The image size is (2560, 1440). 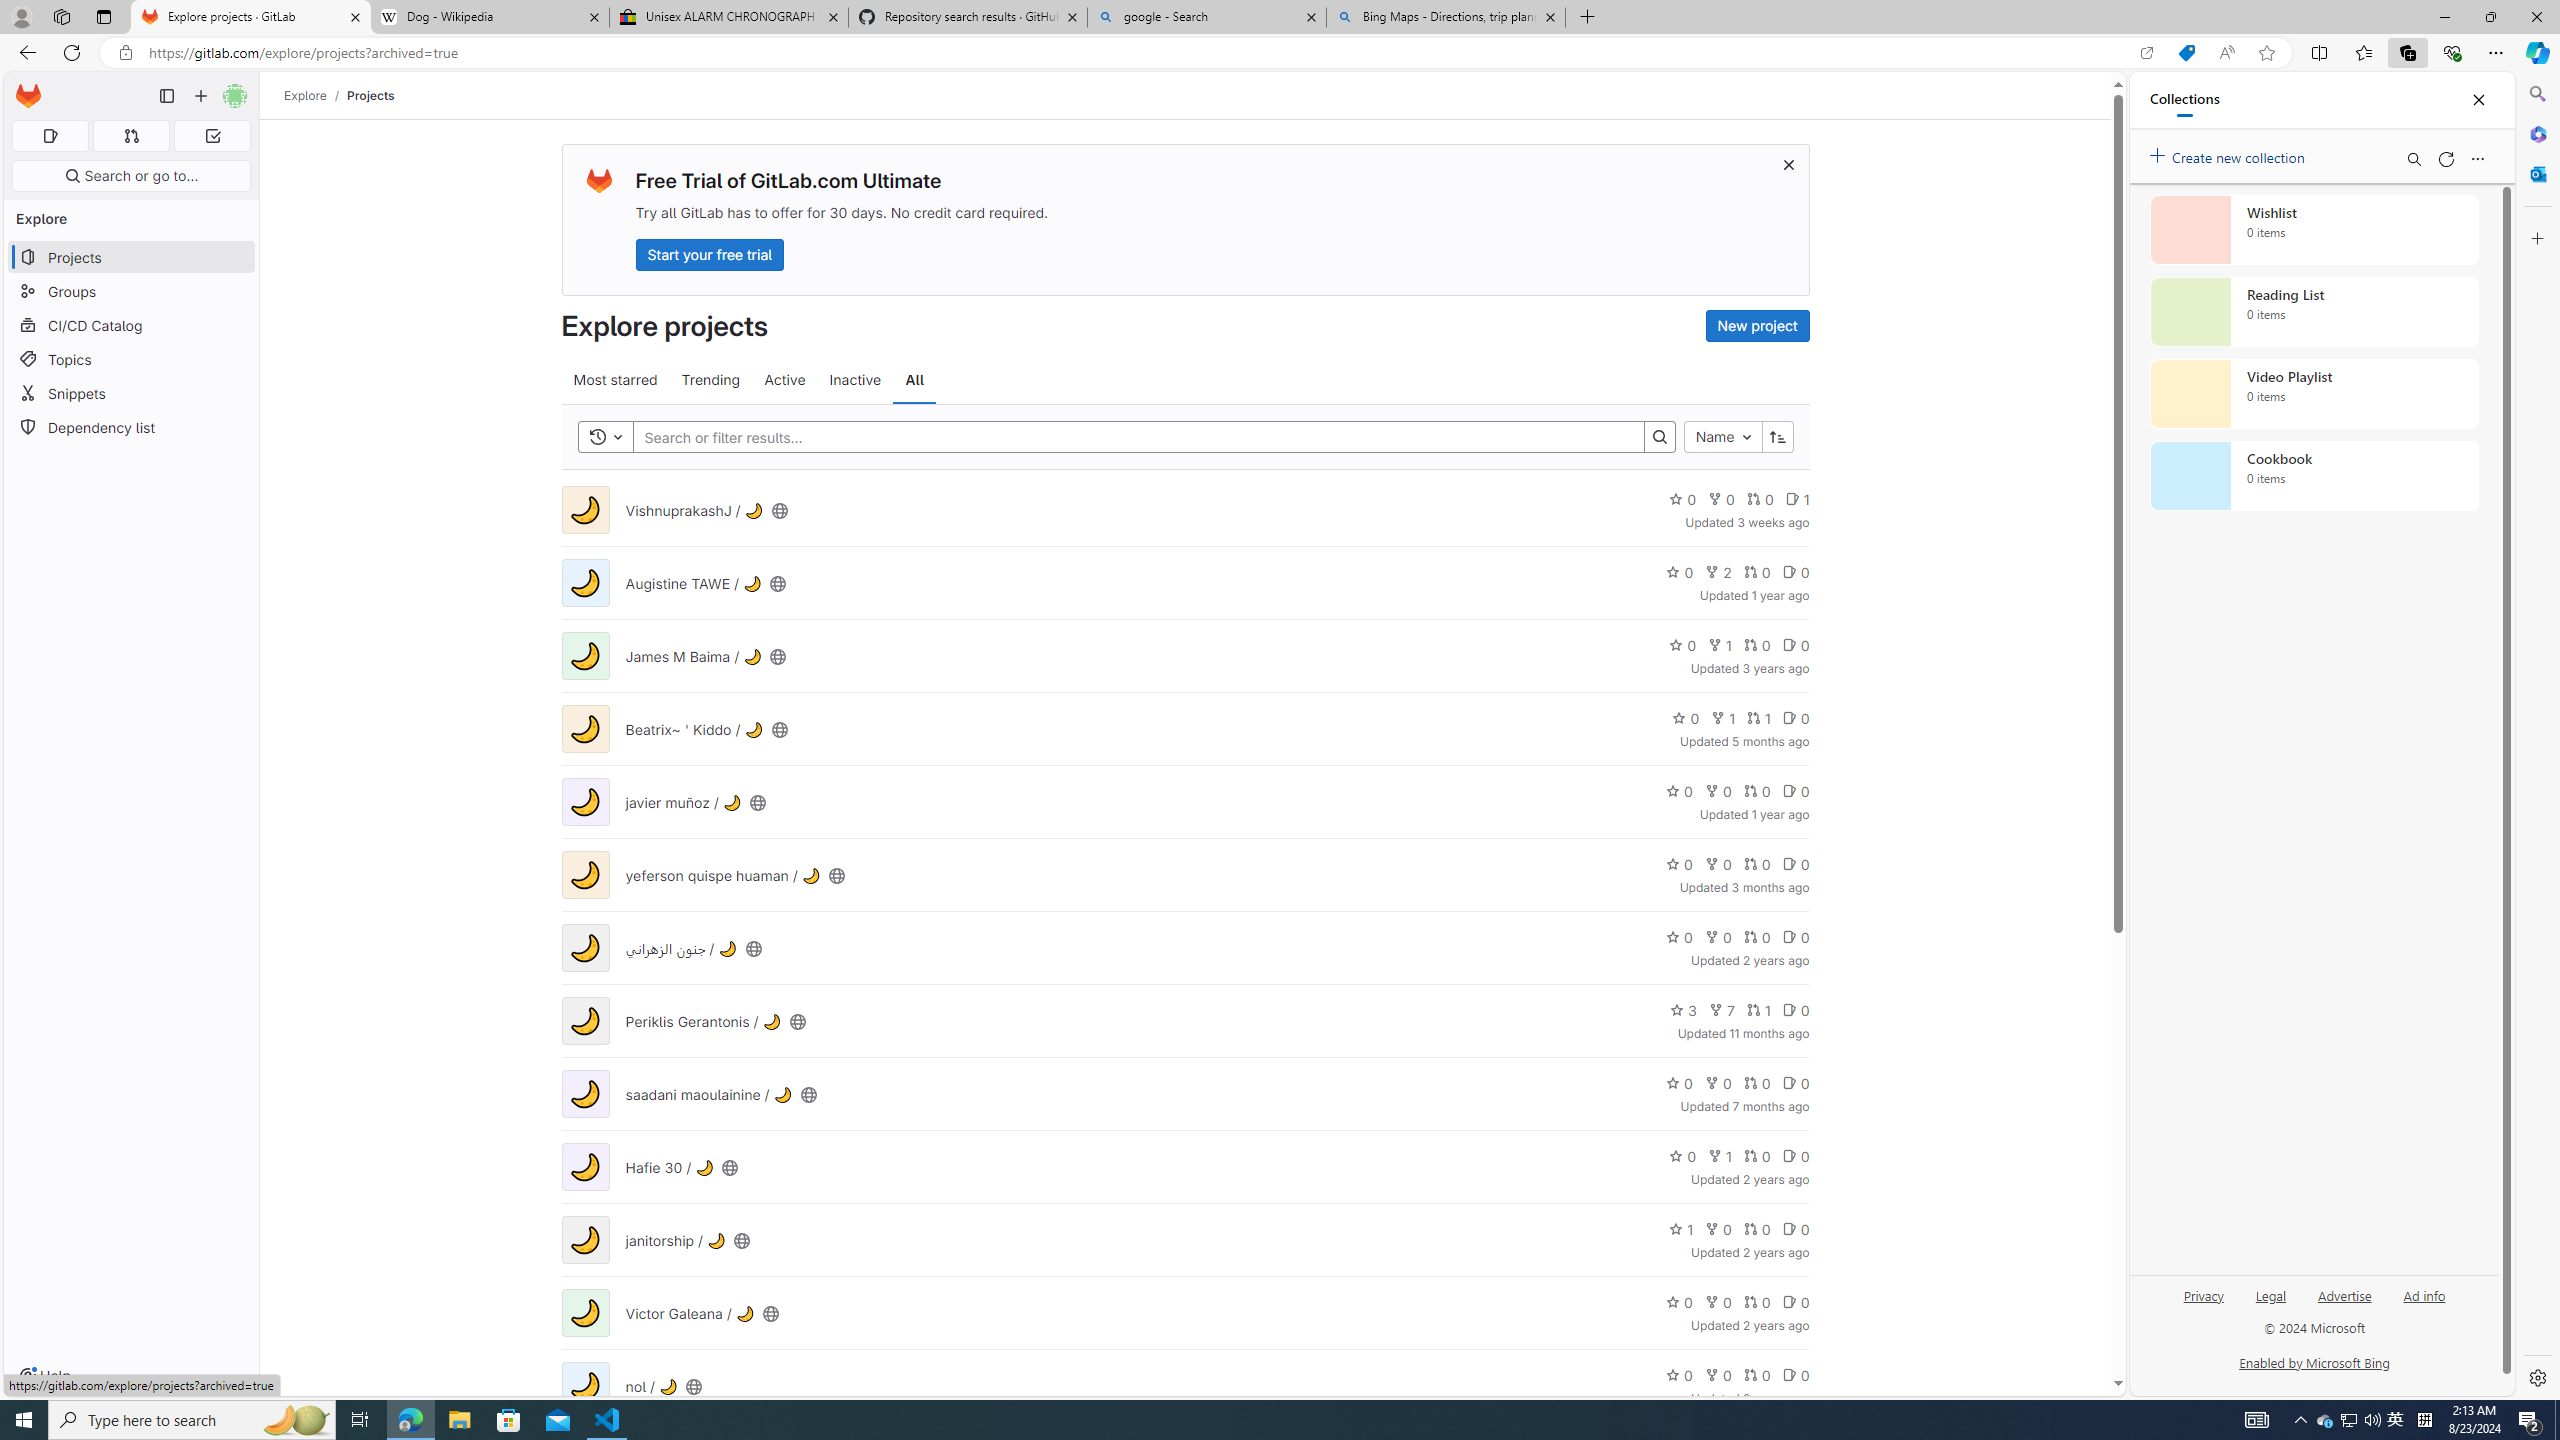 What do you see at coordinates (1756, 326) in the screenshot?
I see `New project` at bounding box center [1756, 326].